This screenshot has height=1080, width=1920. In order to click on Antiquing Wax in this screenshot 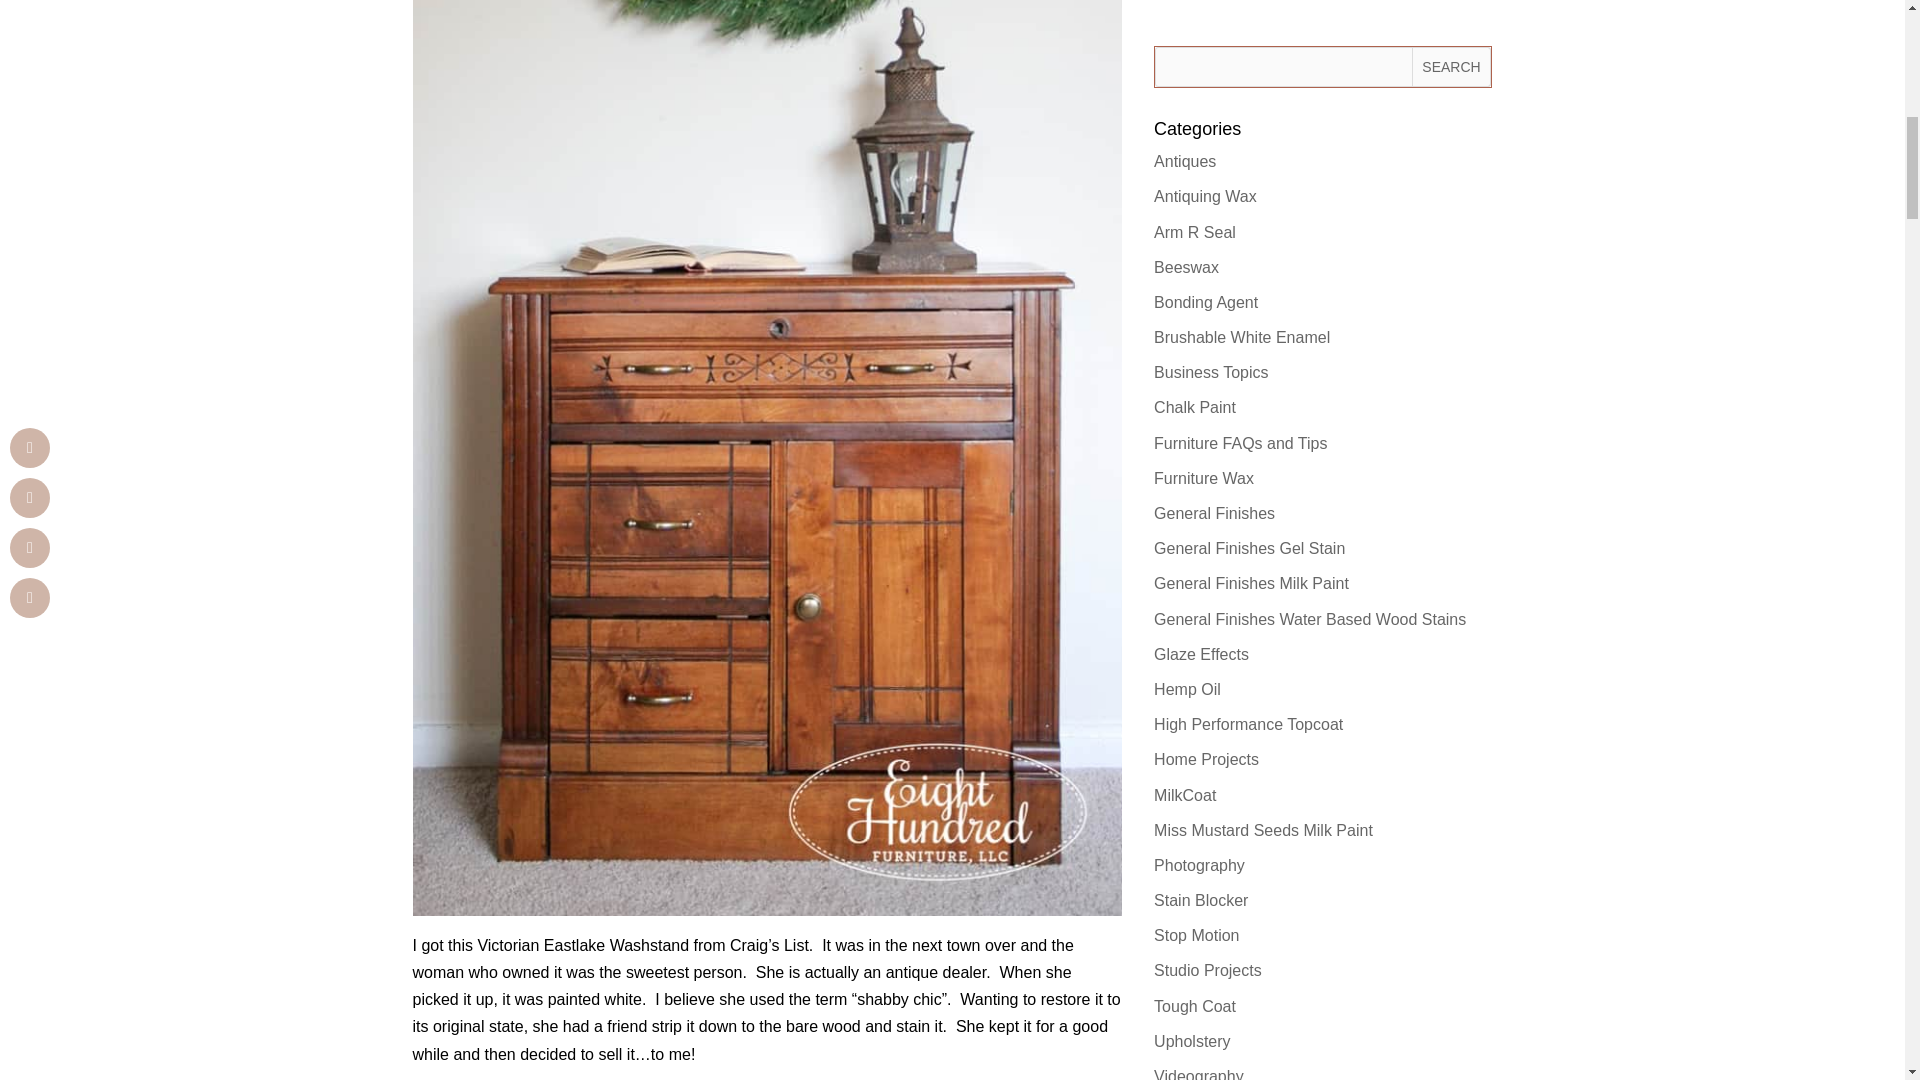, I will do `click(1205, 196)`.